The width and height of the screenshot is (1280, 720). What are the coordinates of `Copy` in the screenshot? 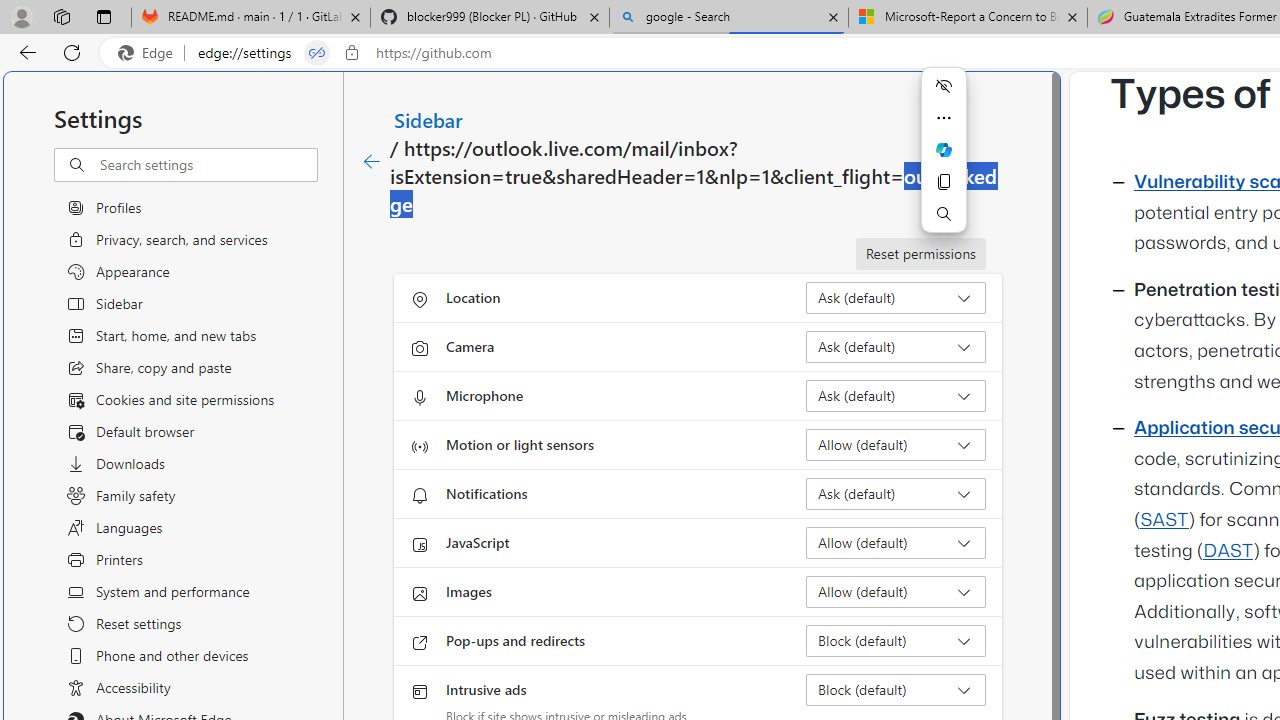 It's located at (944, 182).